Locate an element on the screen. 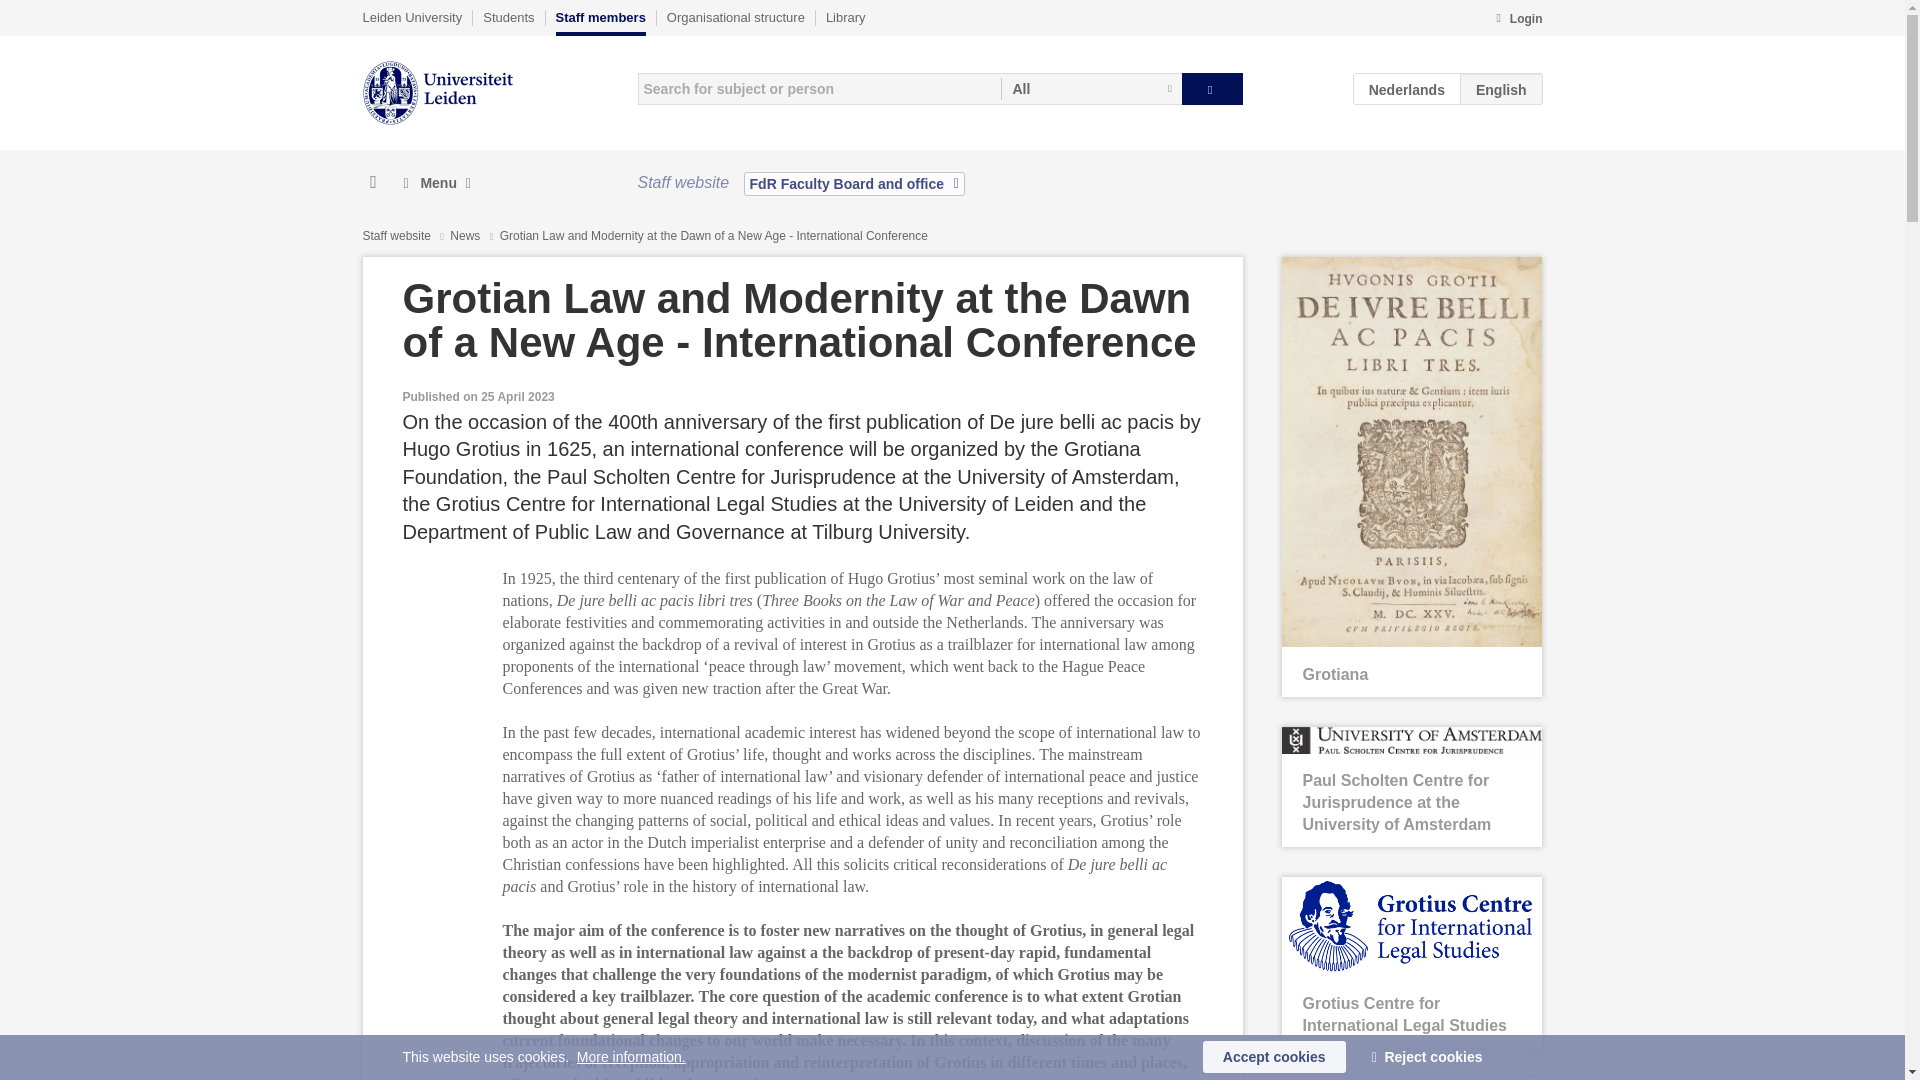 The image size is (1920, 1080). NL is located at coordinates (1407, 88).